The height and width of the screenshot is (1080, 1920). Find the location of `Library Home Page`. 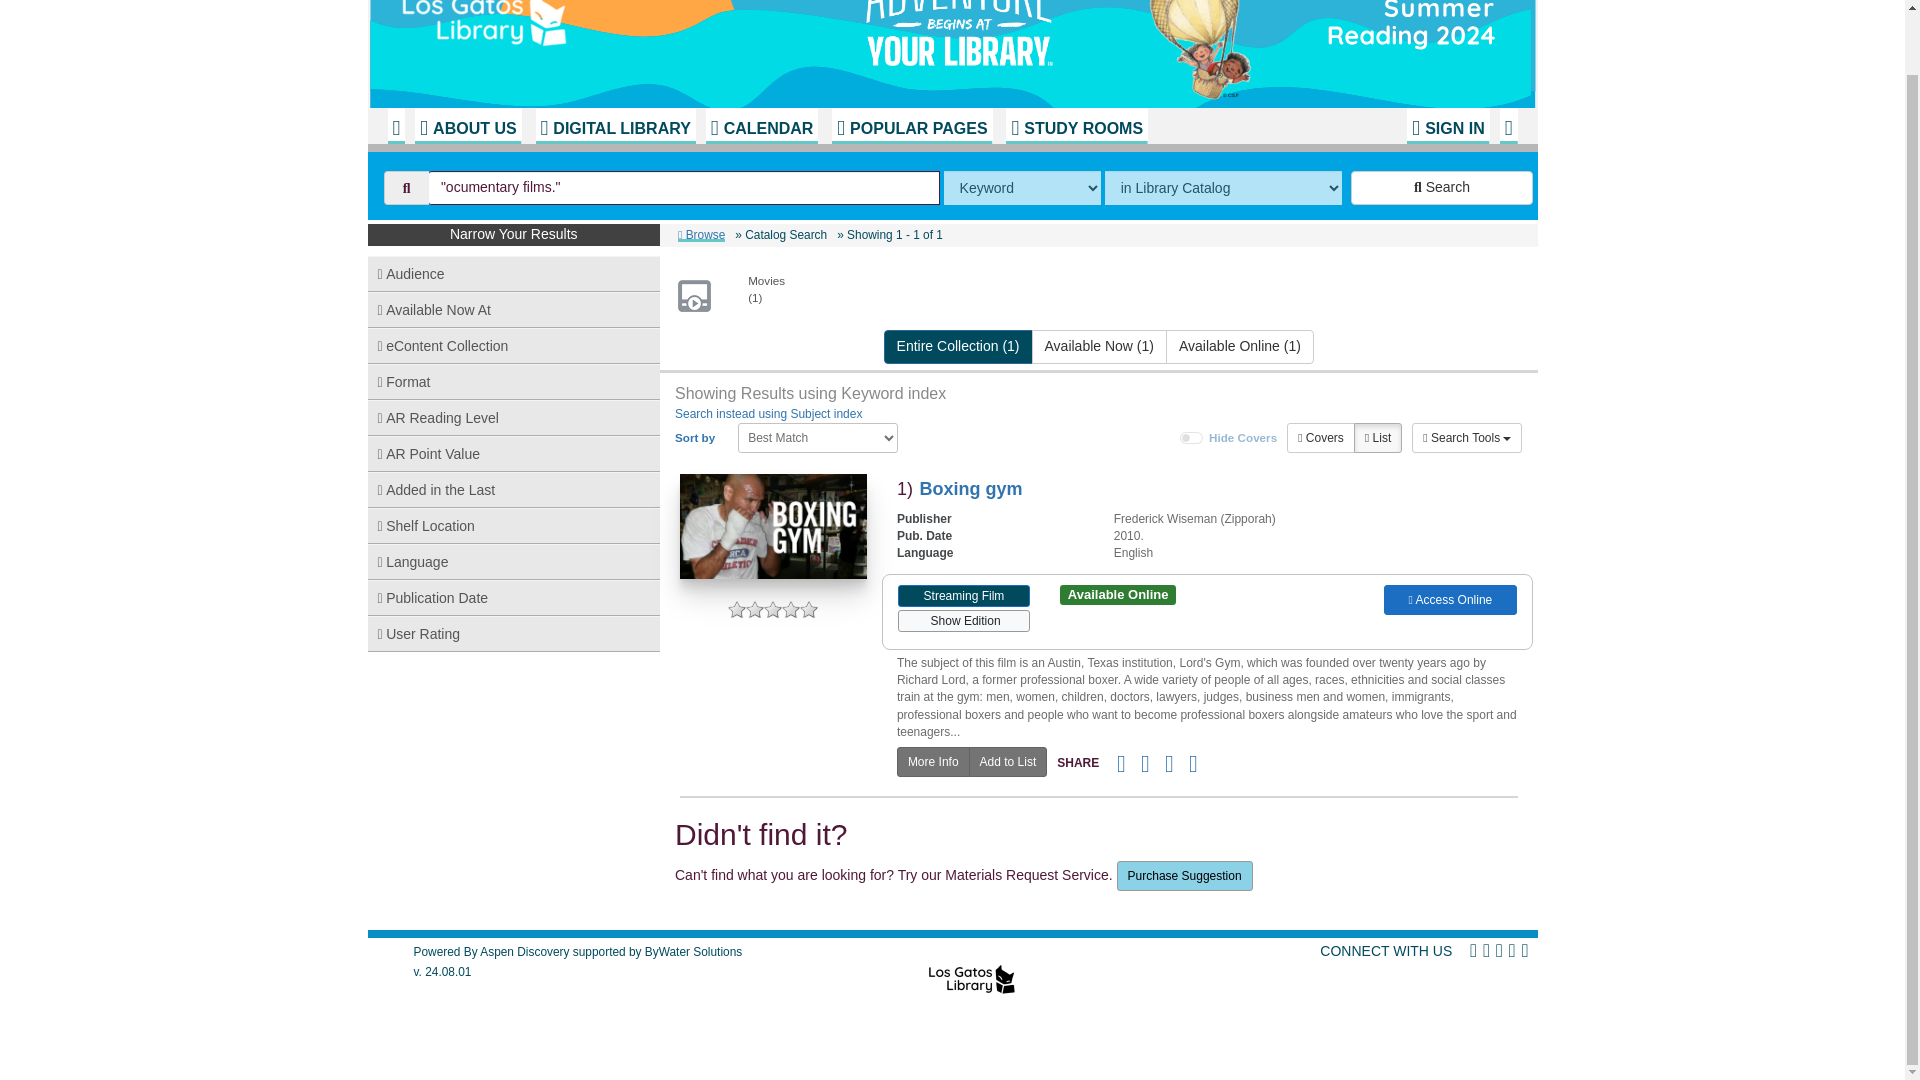

Library Home Page is located at coordinates (637, 46).